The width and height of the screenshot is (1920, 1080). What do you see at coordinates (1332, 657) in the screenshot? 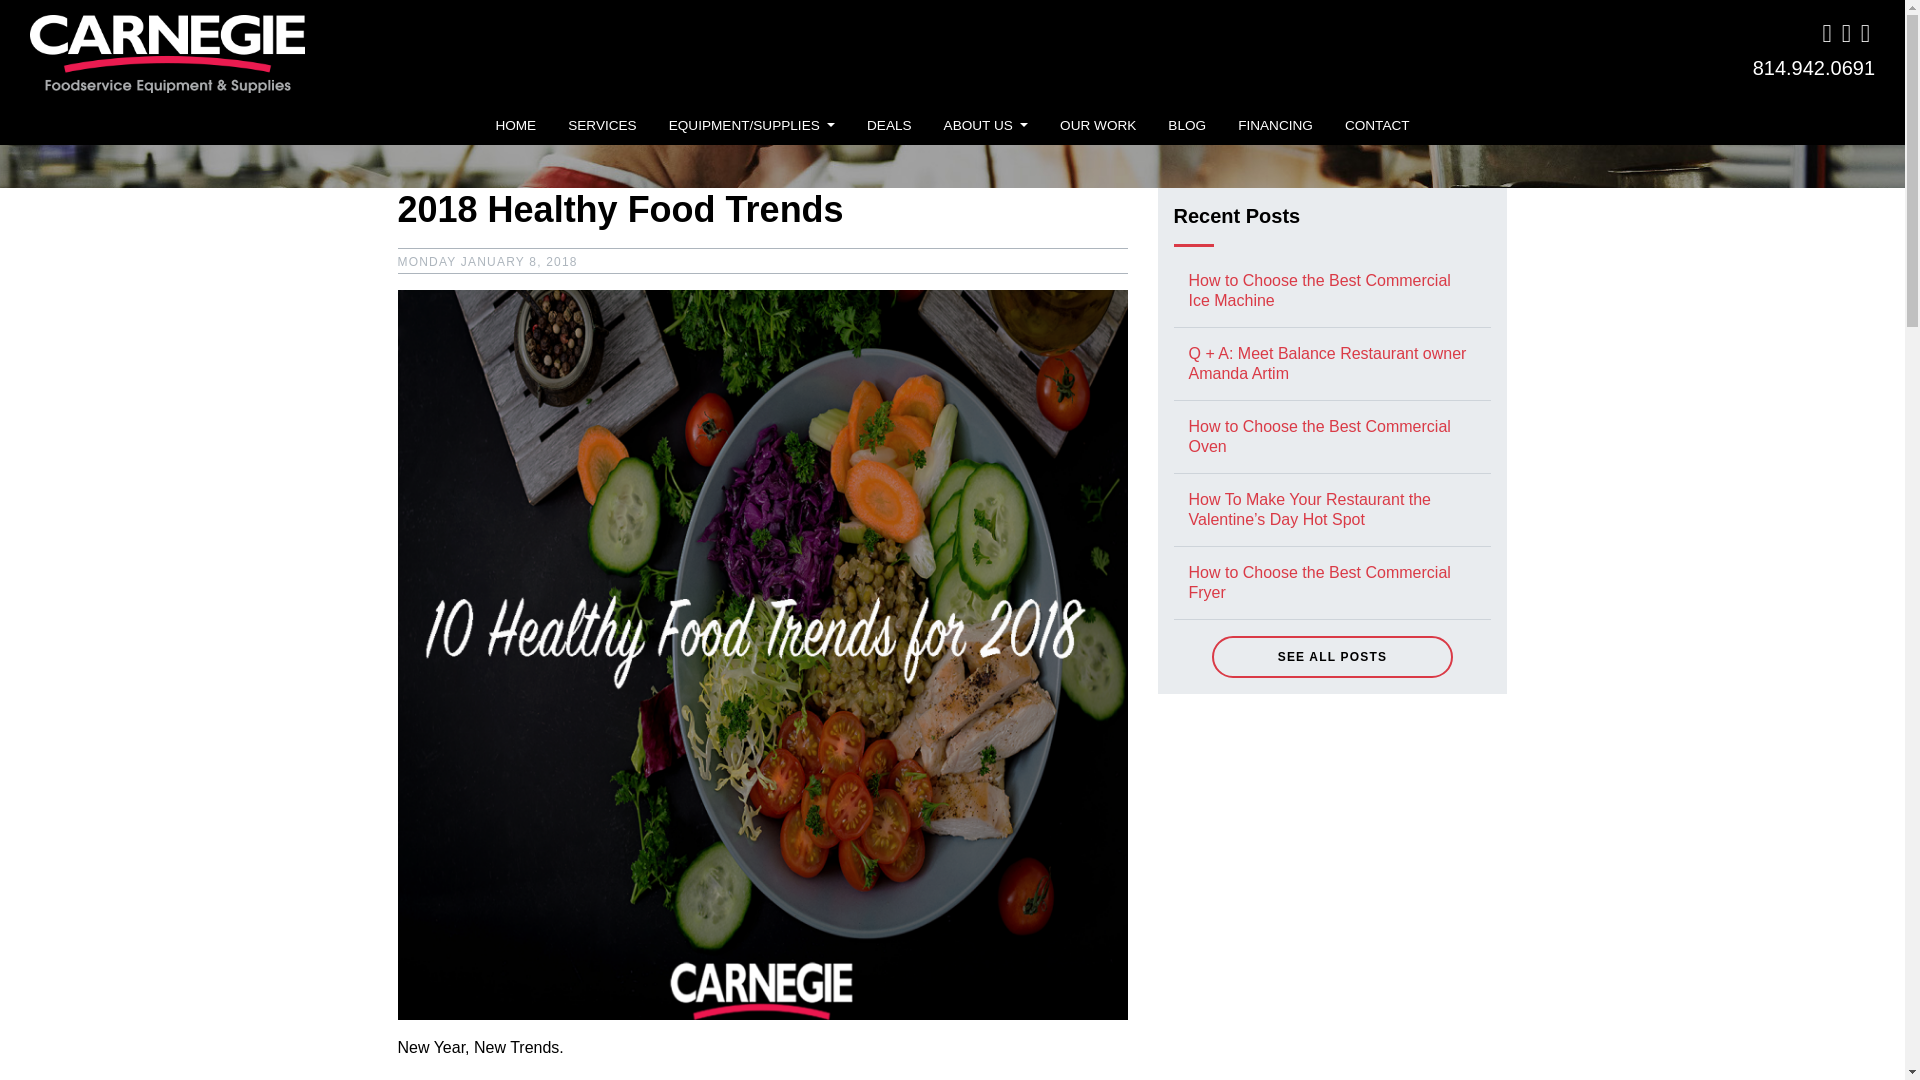
I see `SEE ALL POSTS` at bounding box center [1332, 657].